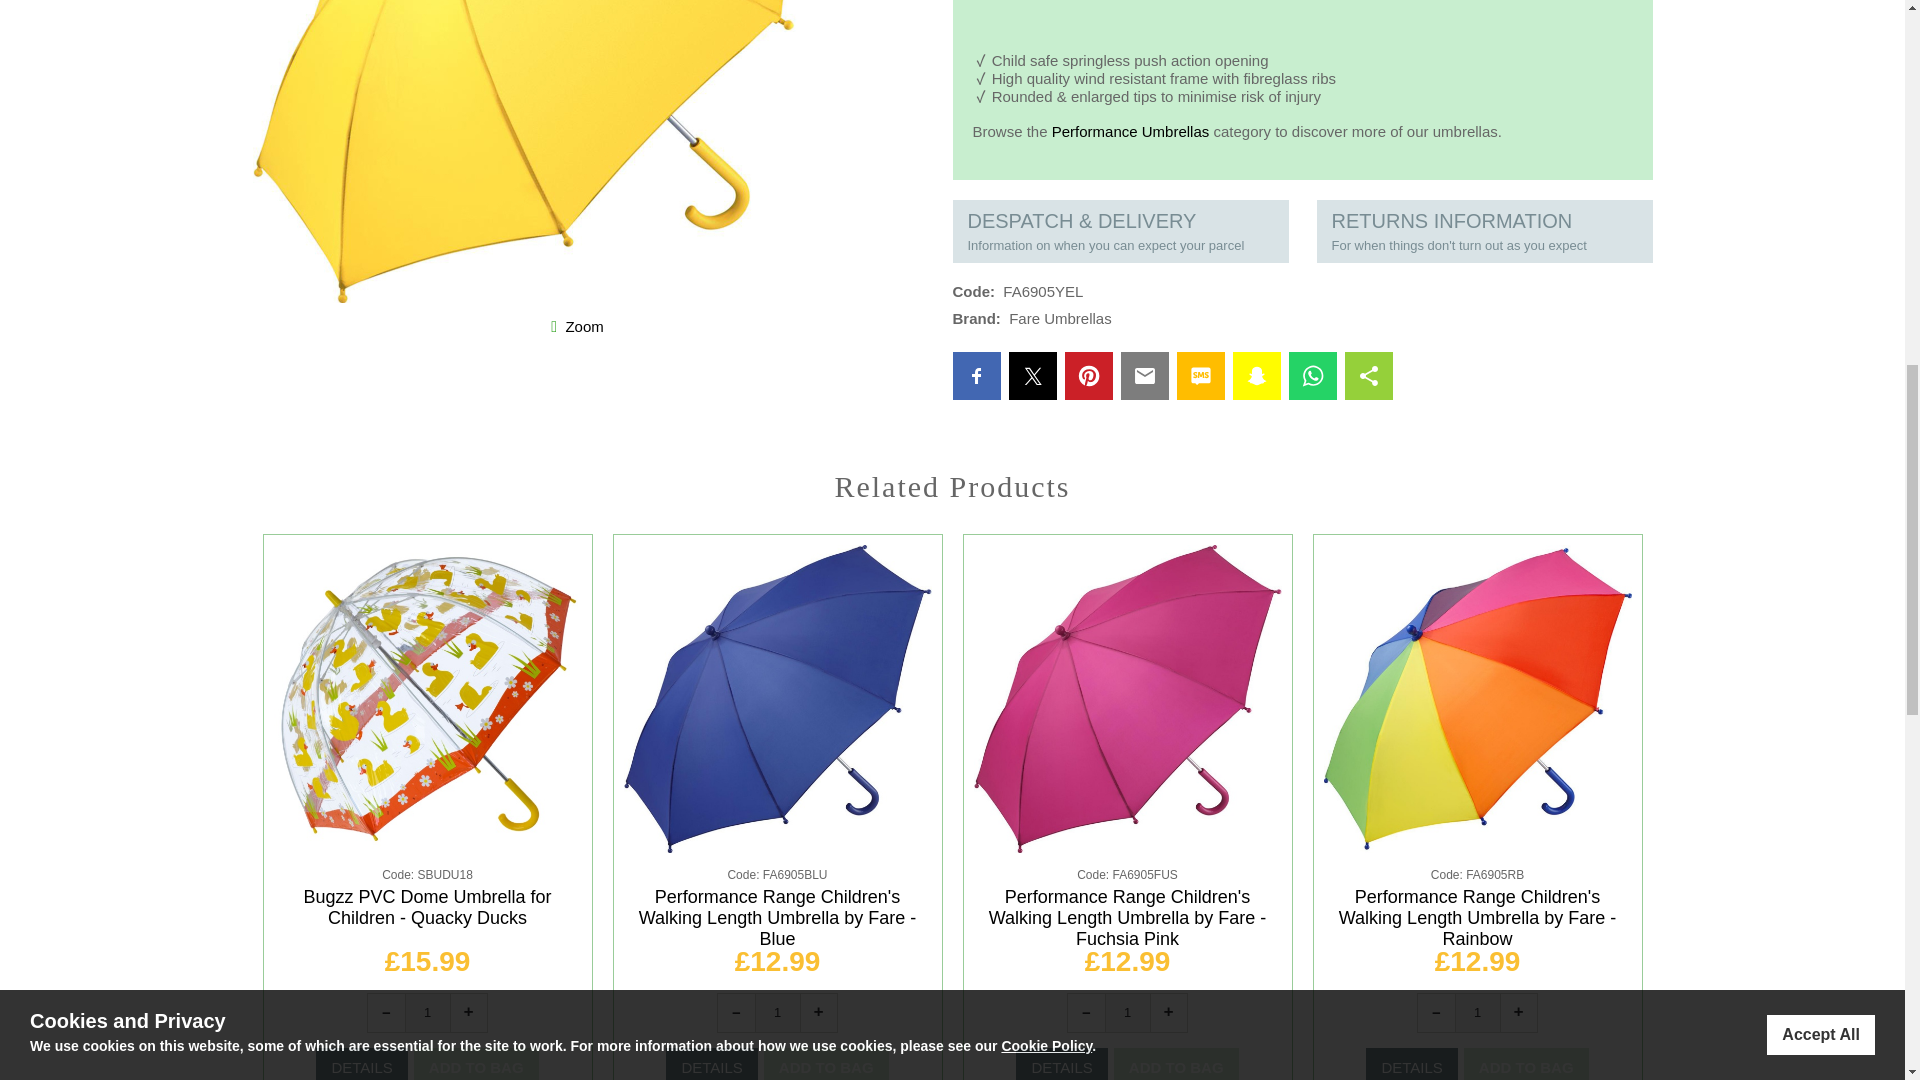  What do you see at coordinates (1061, 1064) in the screenshot?
I see `DETAILS` at bounding box center [1061, 1064].